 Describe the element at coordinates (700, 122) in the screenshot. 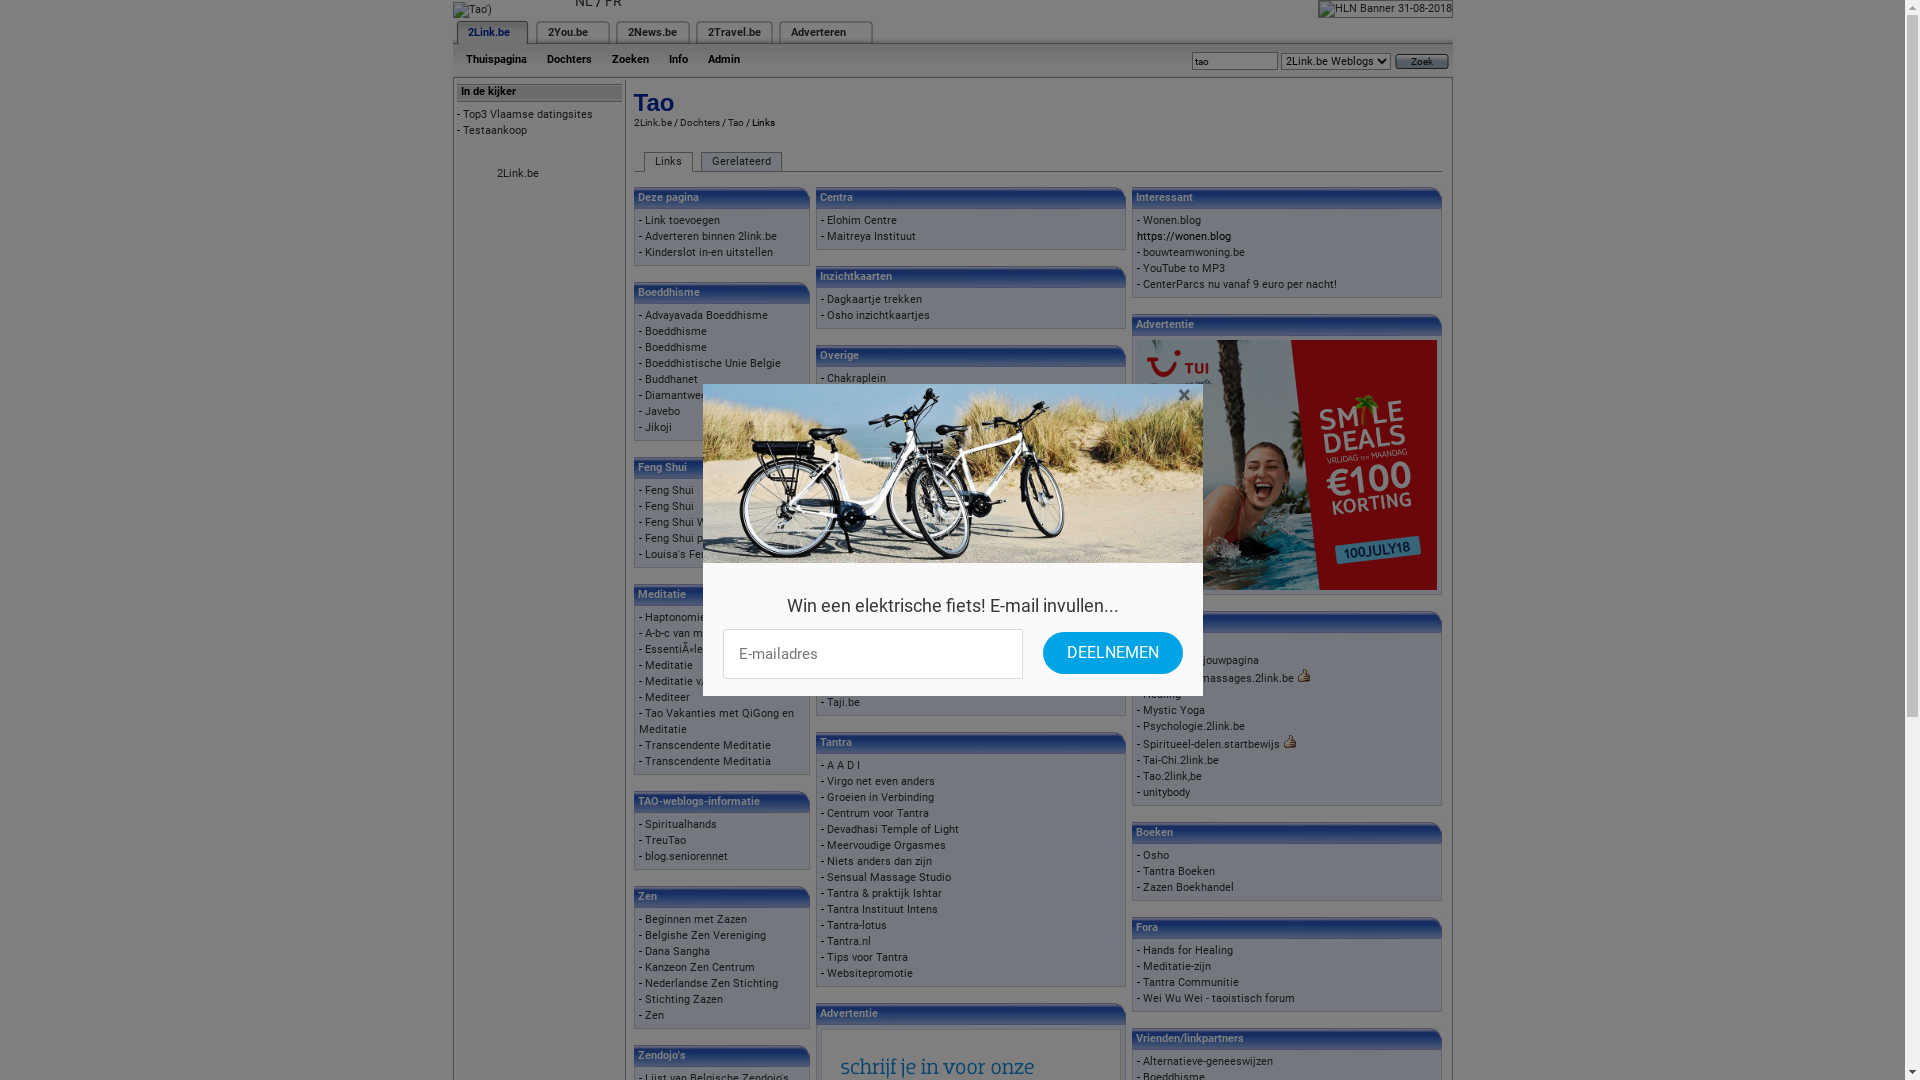

I see `Dochters` at that location.